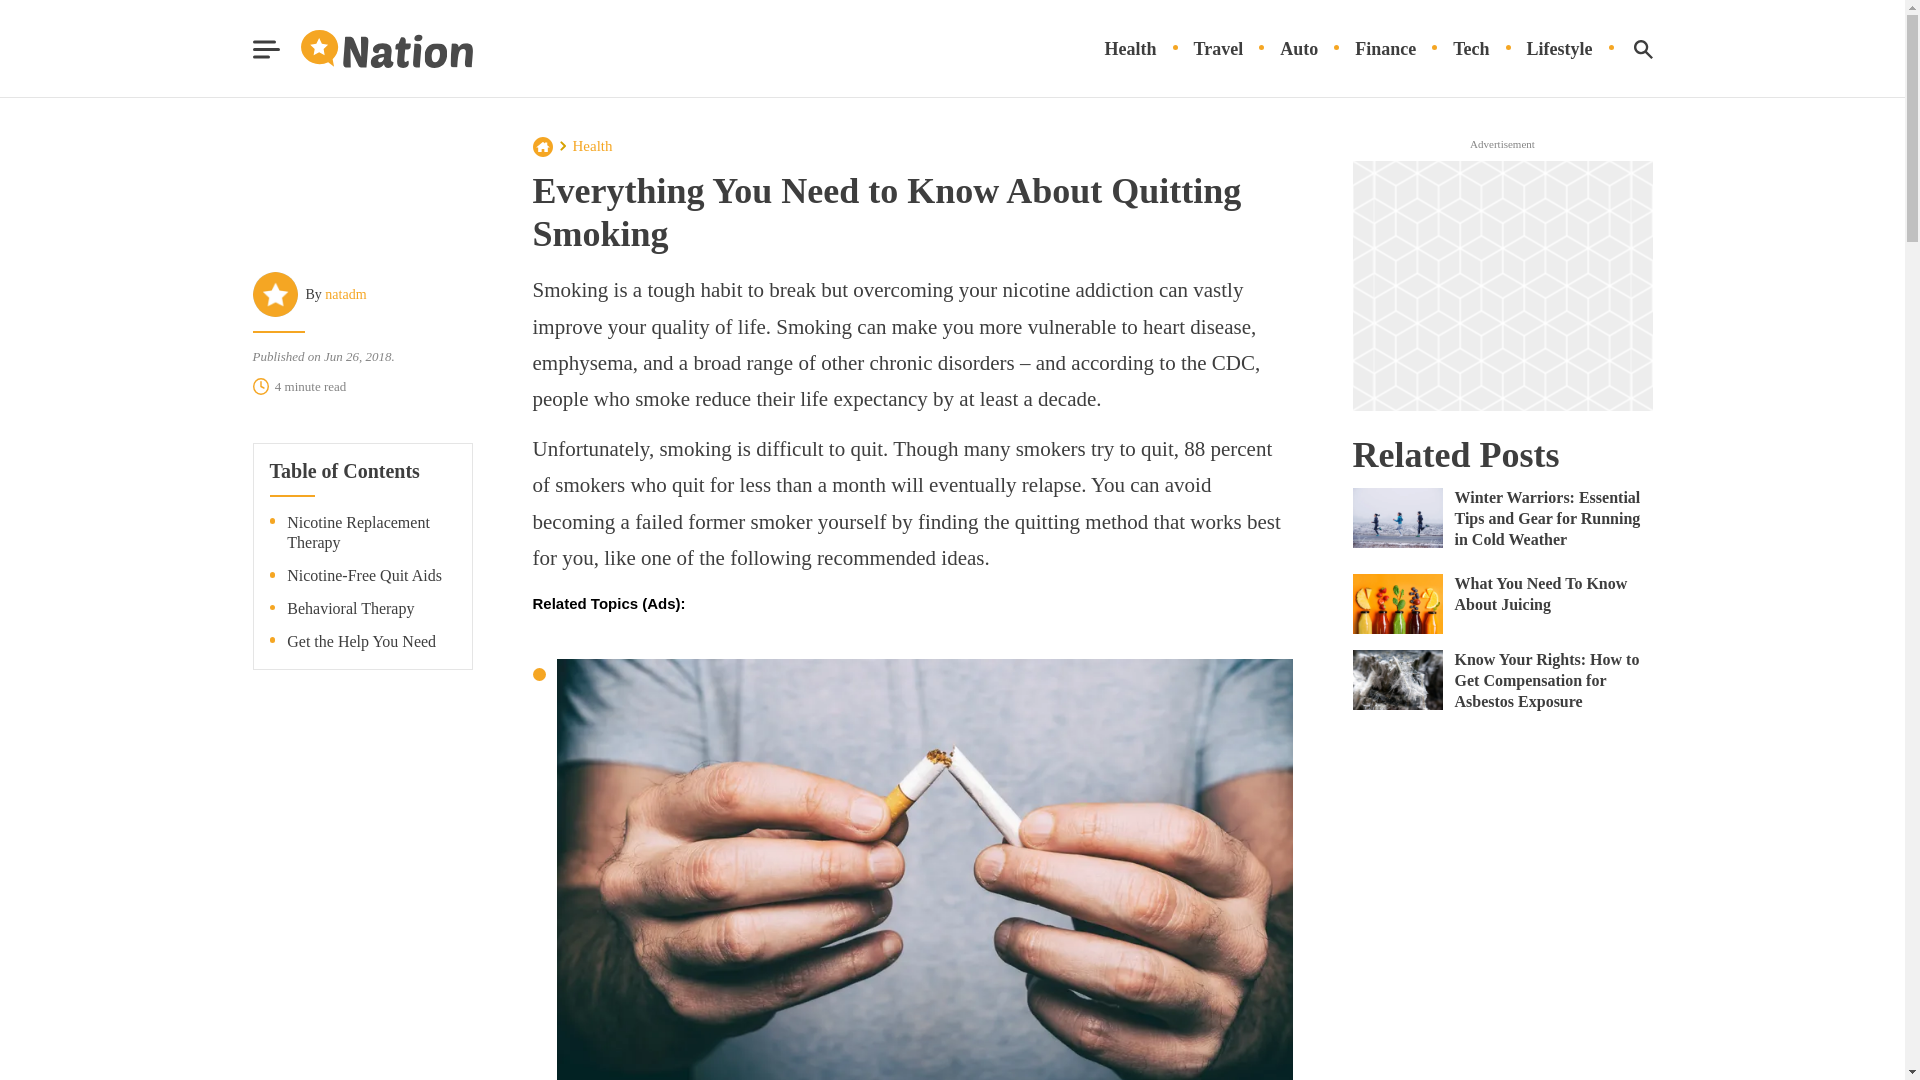 The image size is (1920, 1080). What do you see at coordinates (542, 146) in the screenshot?
I see `Home` at bounding box center [542, 146].